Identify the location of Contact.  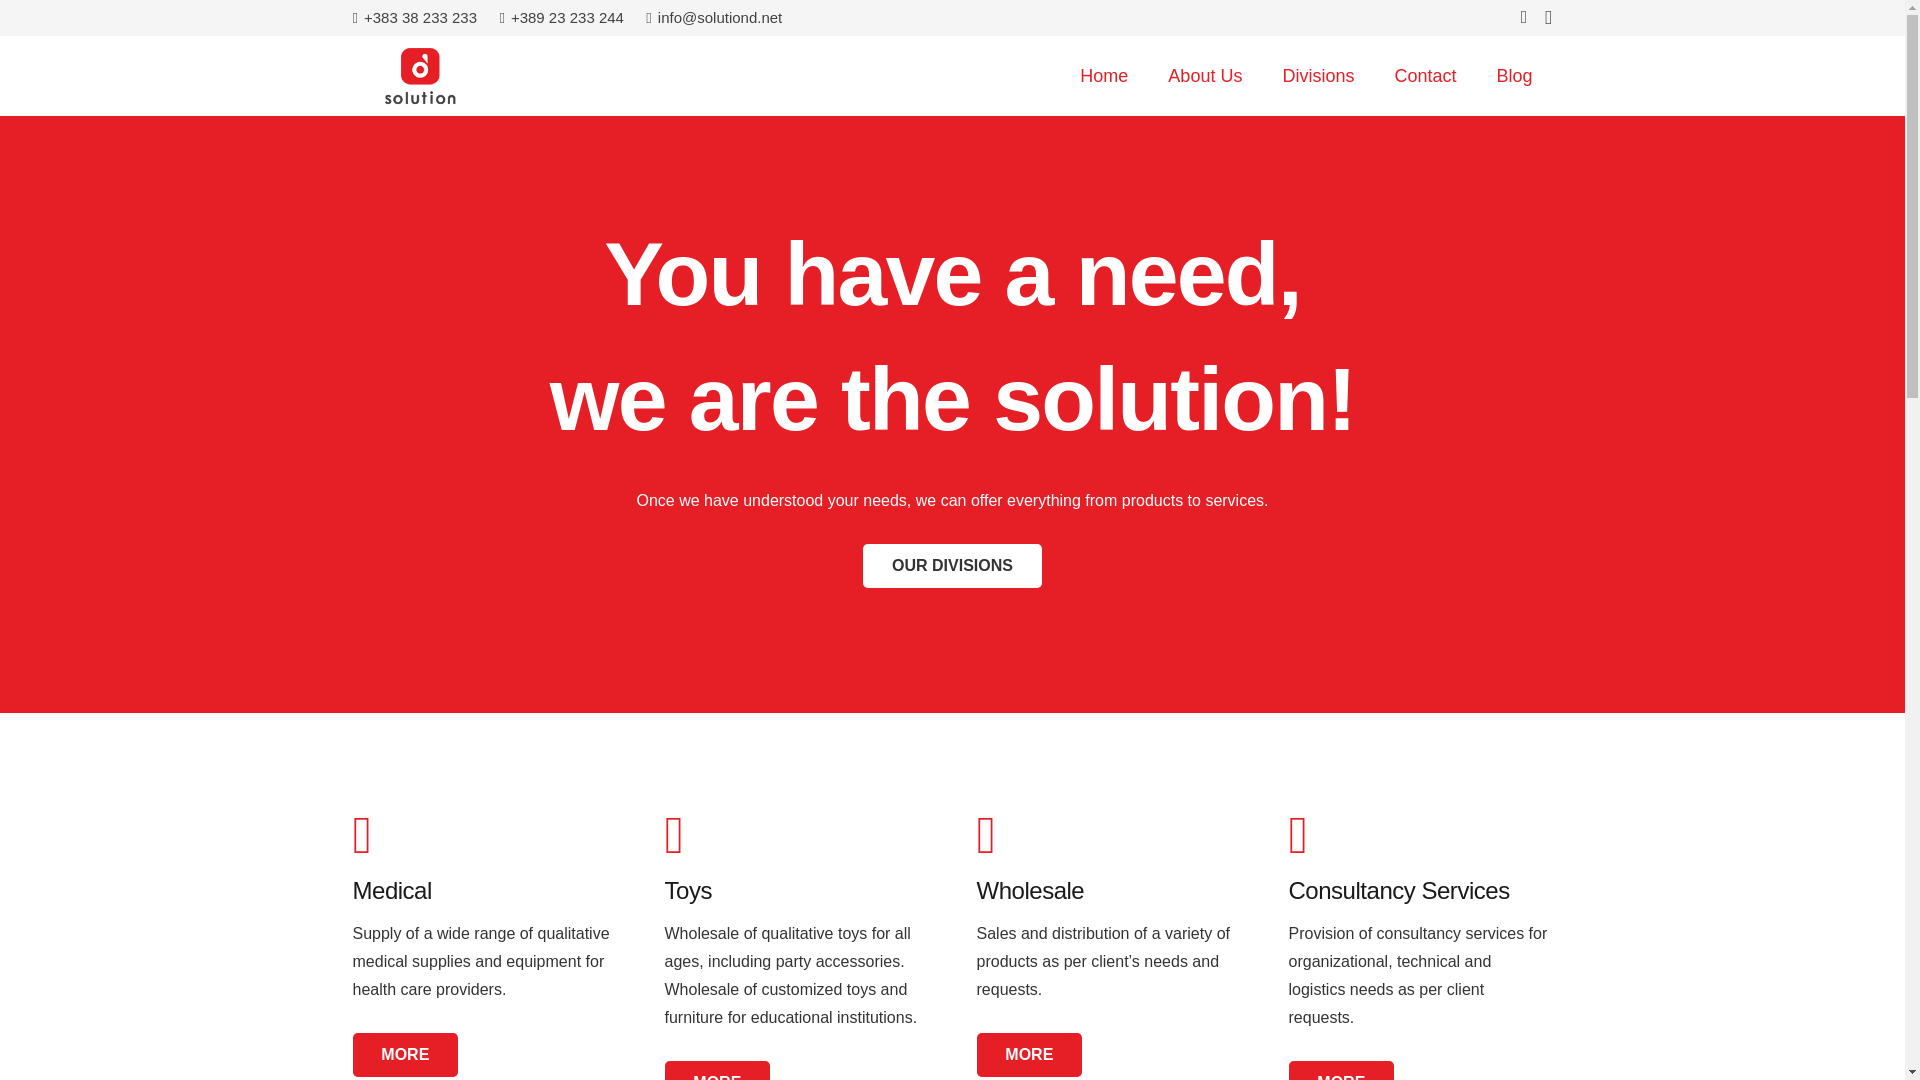
(1425, 75).